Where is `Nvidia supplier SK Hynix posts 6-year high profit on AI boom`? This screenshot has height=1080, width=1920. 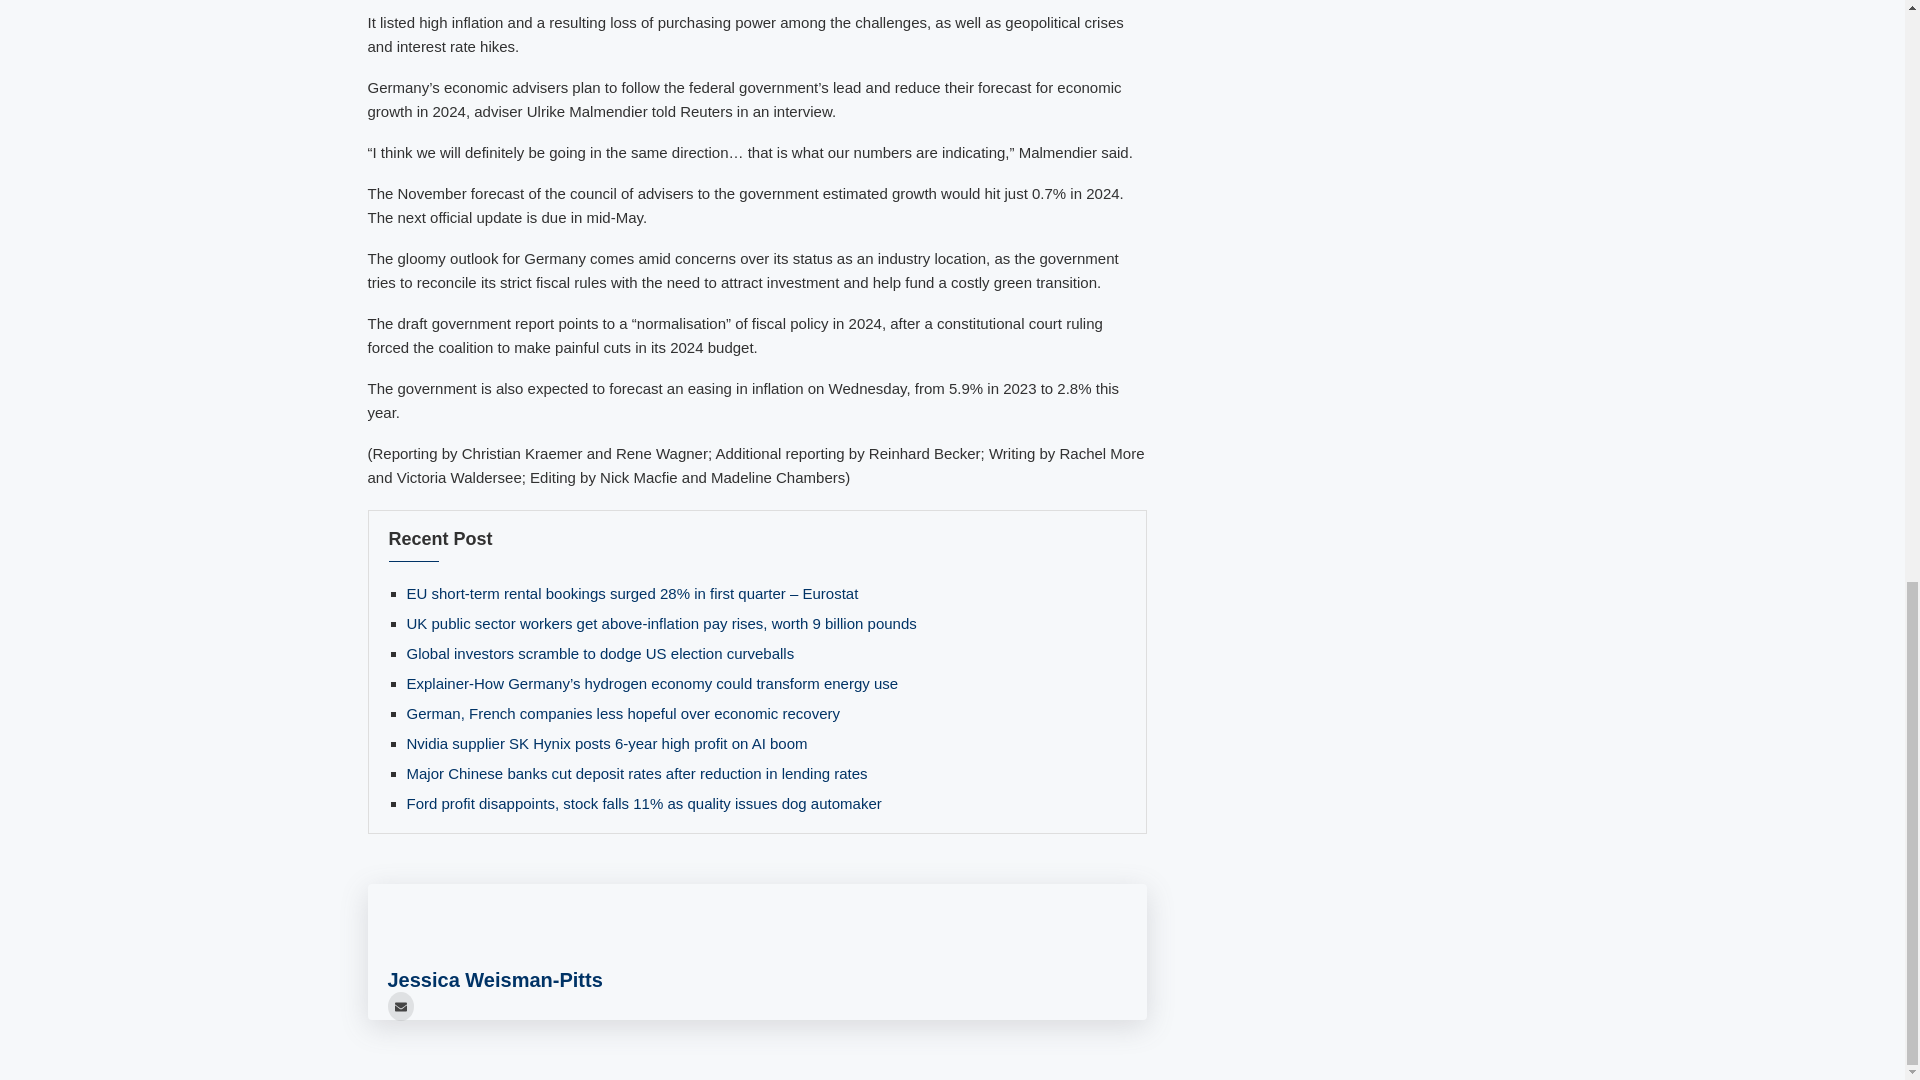
Nvidia supplier SK Hynix posts 6-year high profit on AI boom is located at coordinates (606, 743).